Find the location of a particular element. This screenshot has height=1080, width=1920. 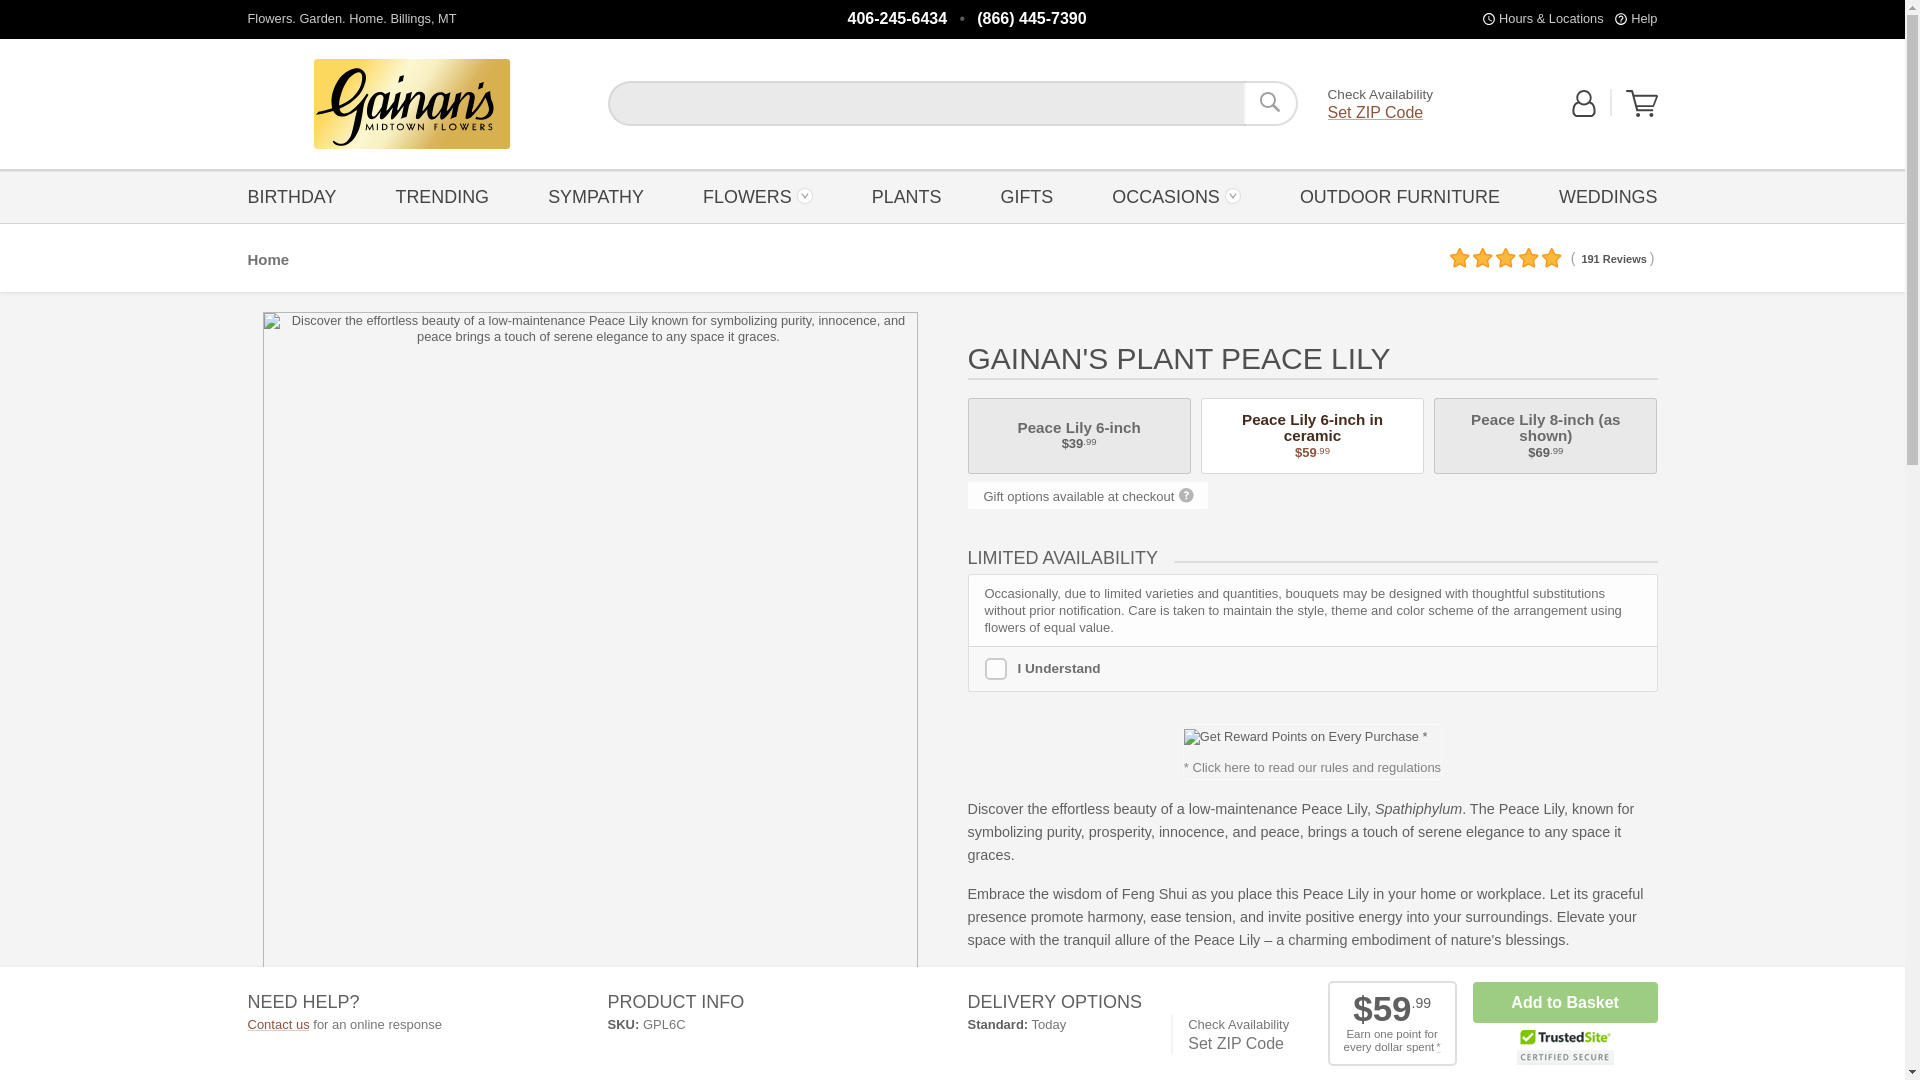

SYMPATHY is located at coordinates (596, 195).